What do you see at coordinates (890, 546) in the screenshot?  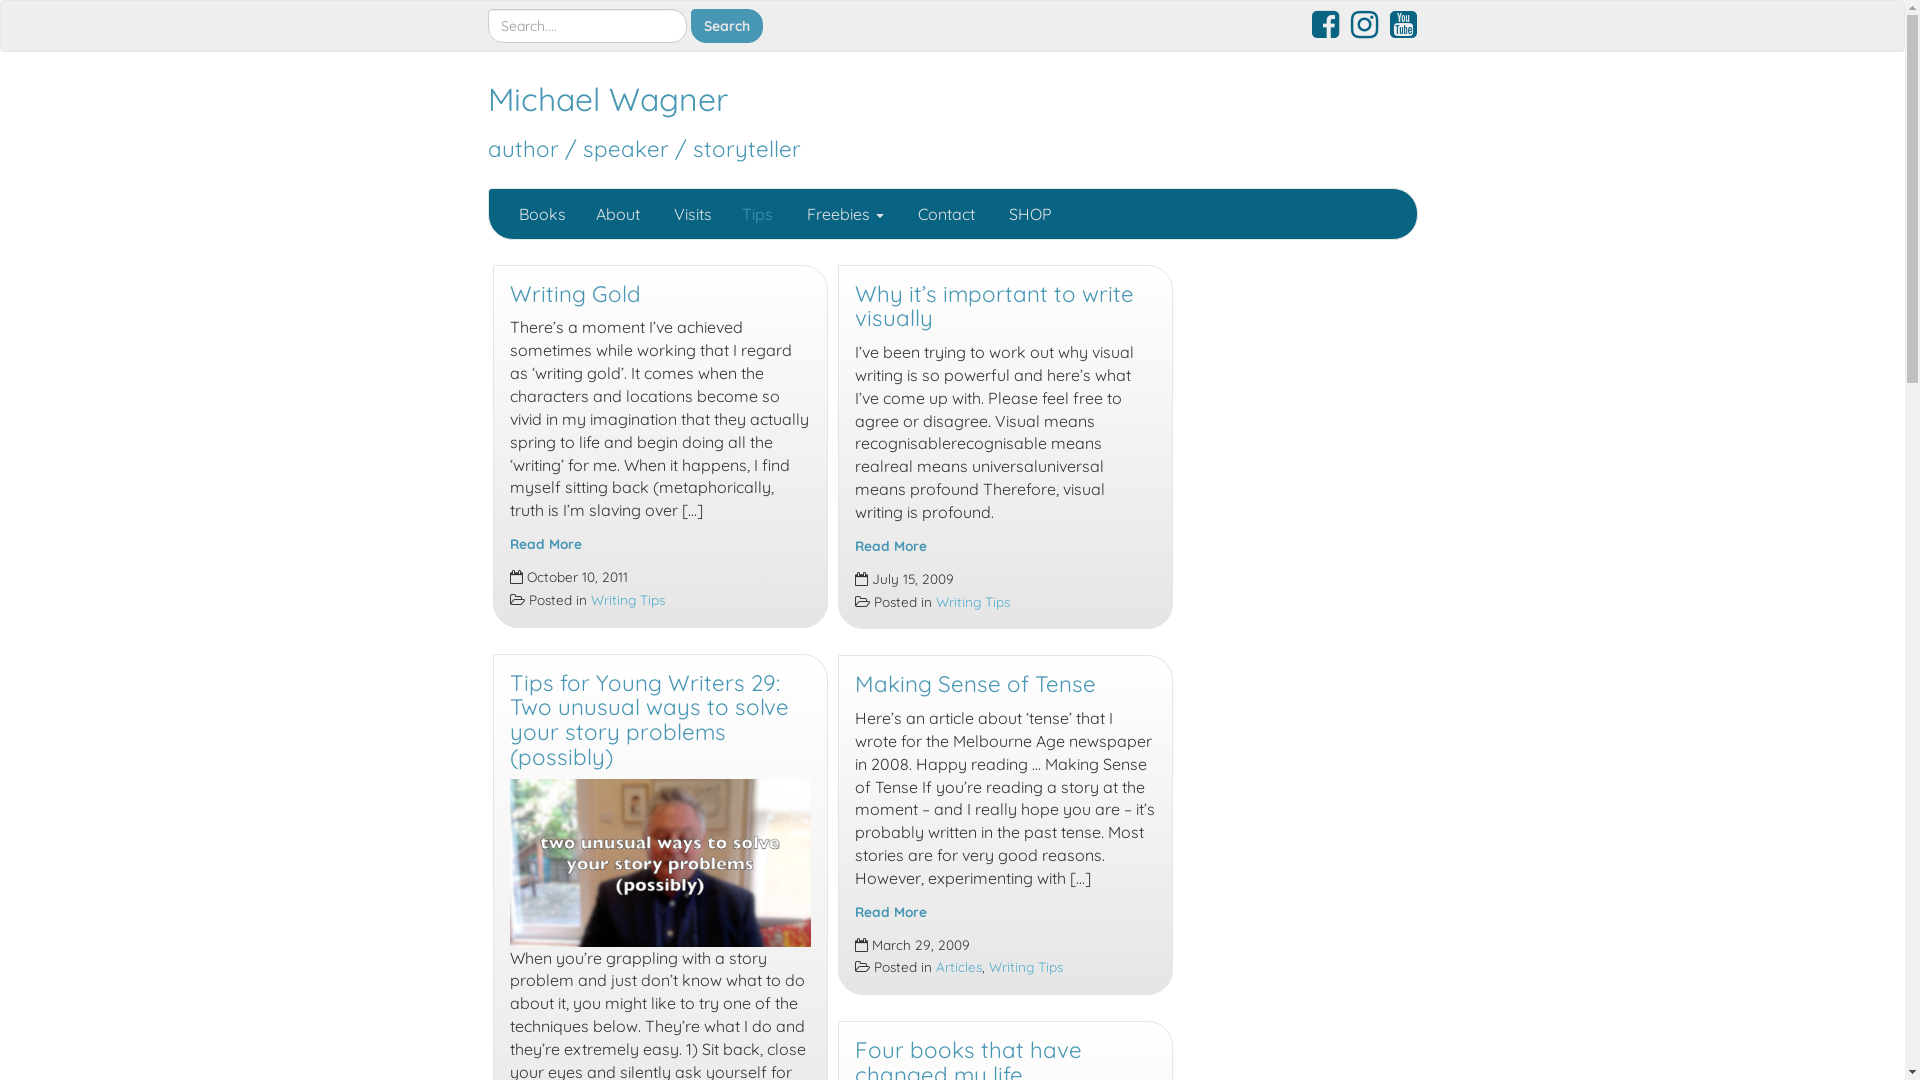 I see `Read More` at bounding box center [890, 546].